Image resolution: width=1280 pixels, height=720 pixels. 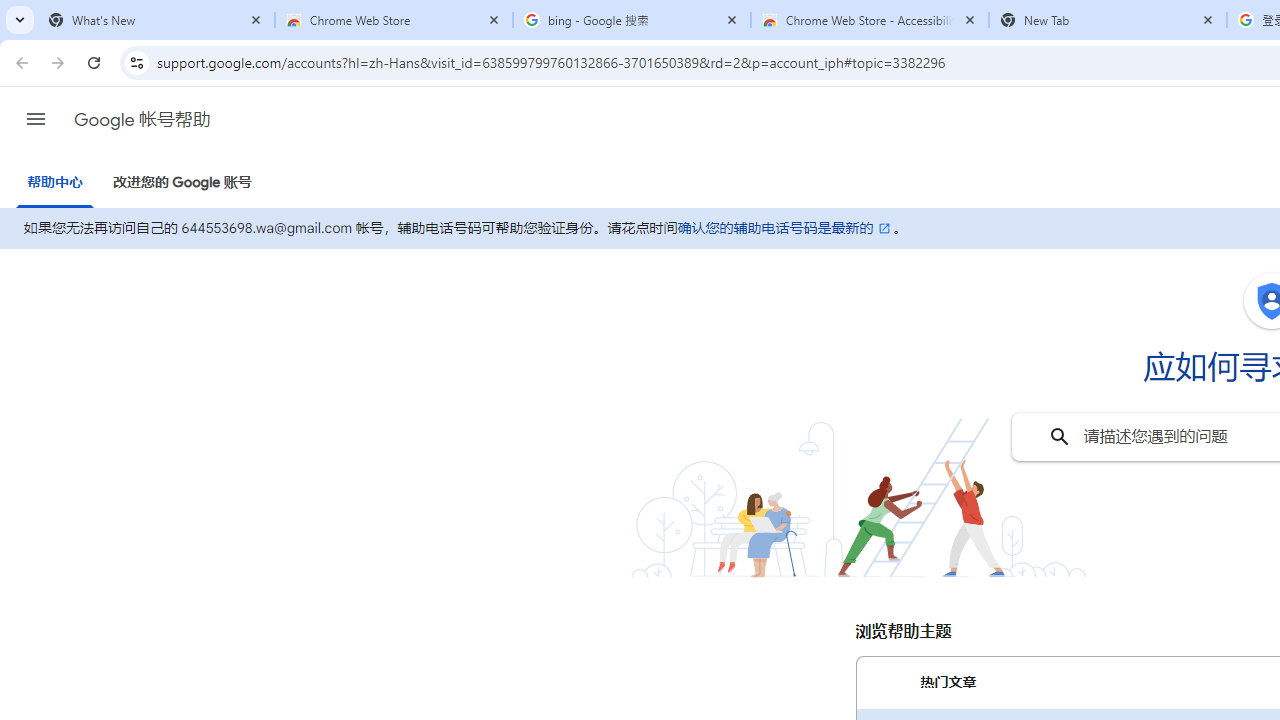 What do you see at coordinates (19, 62) in the screenshot?
I see `Back` at bounding box center [19, 62].